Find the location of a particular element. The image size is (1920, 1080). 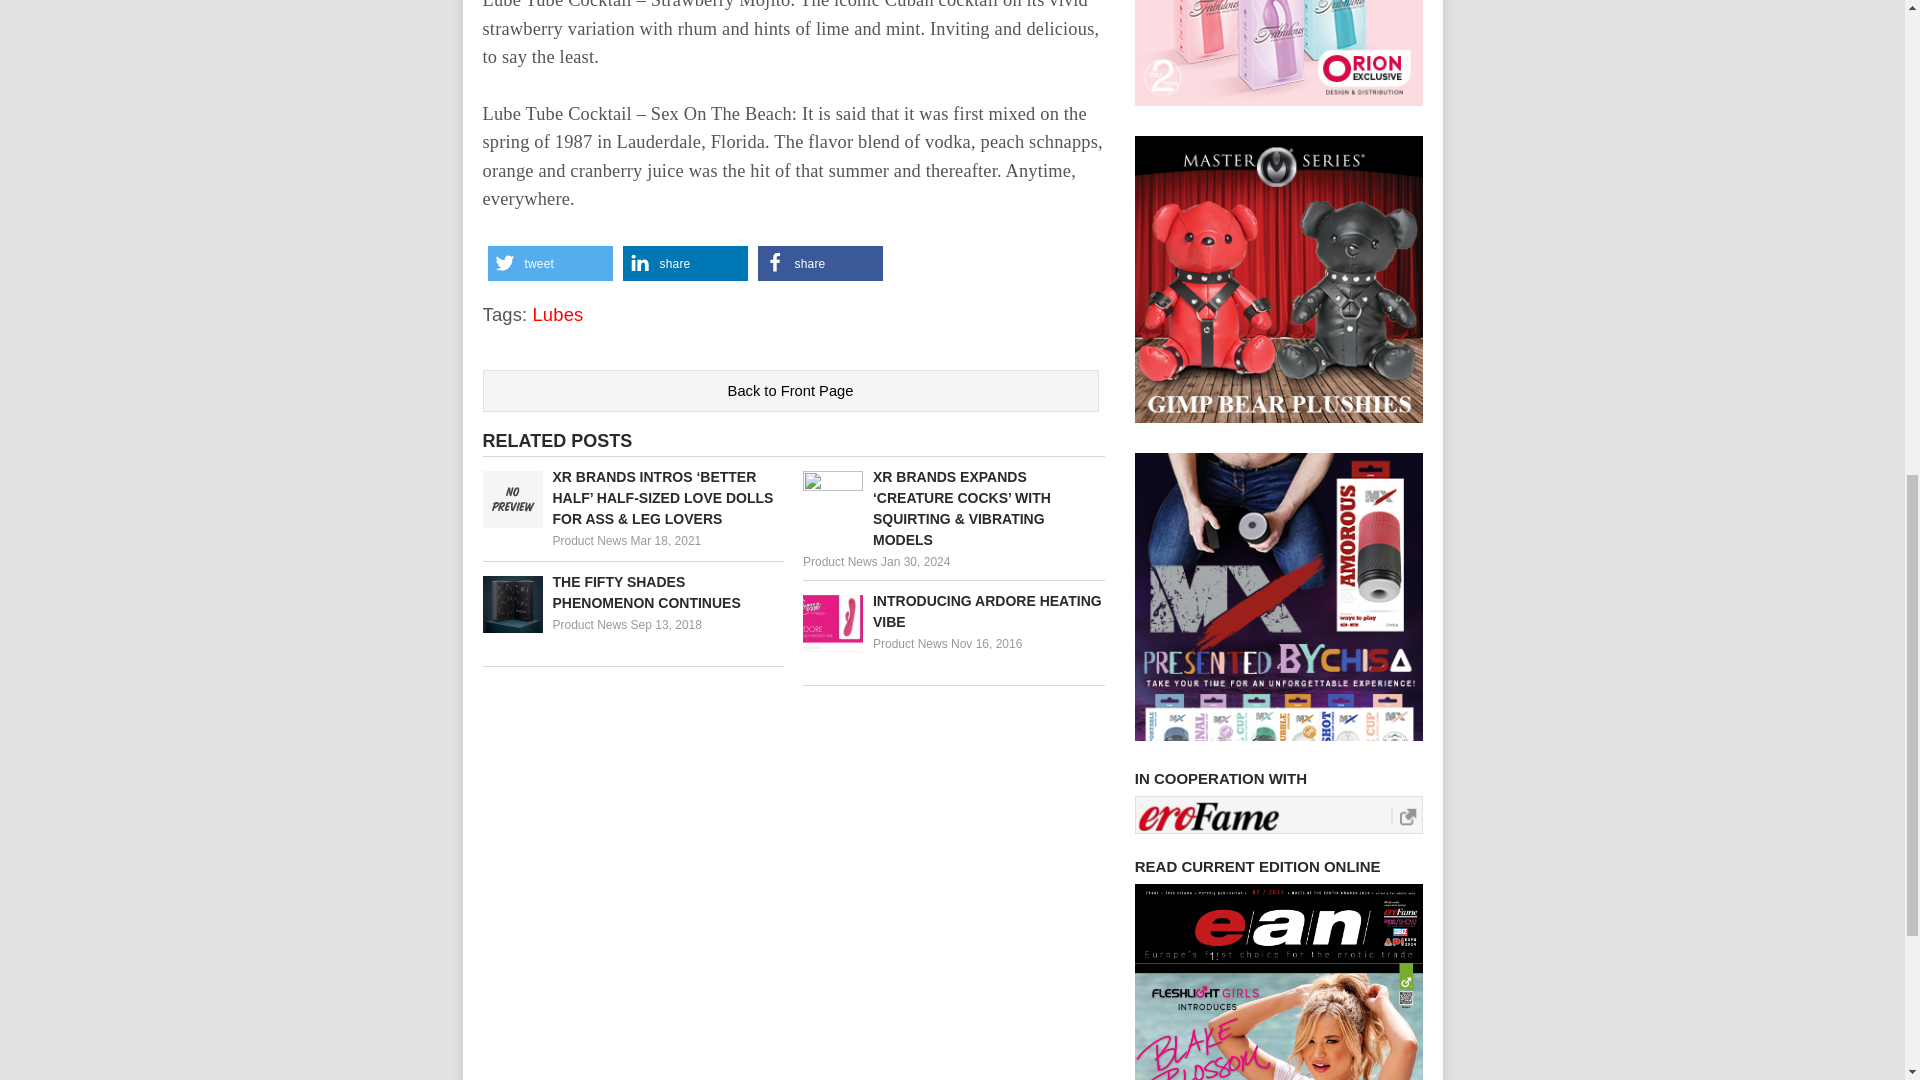

INTRODUCING ARDORE HEATING VIBE is located at coordinates (954, 611).